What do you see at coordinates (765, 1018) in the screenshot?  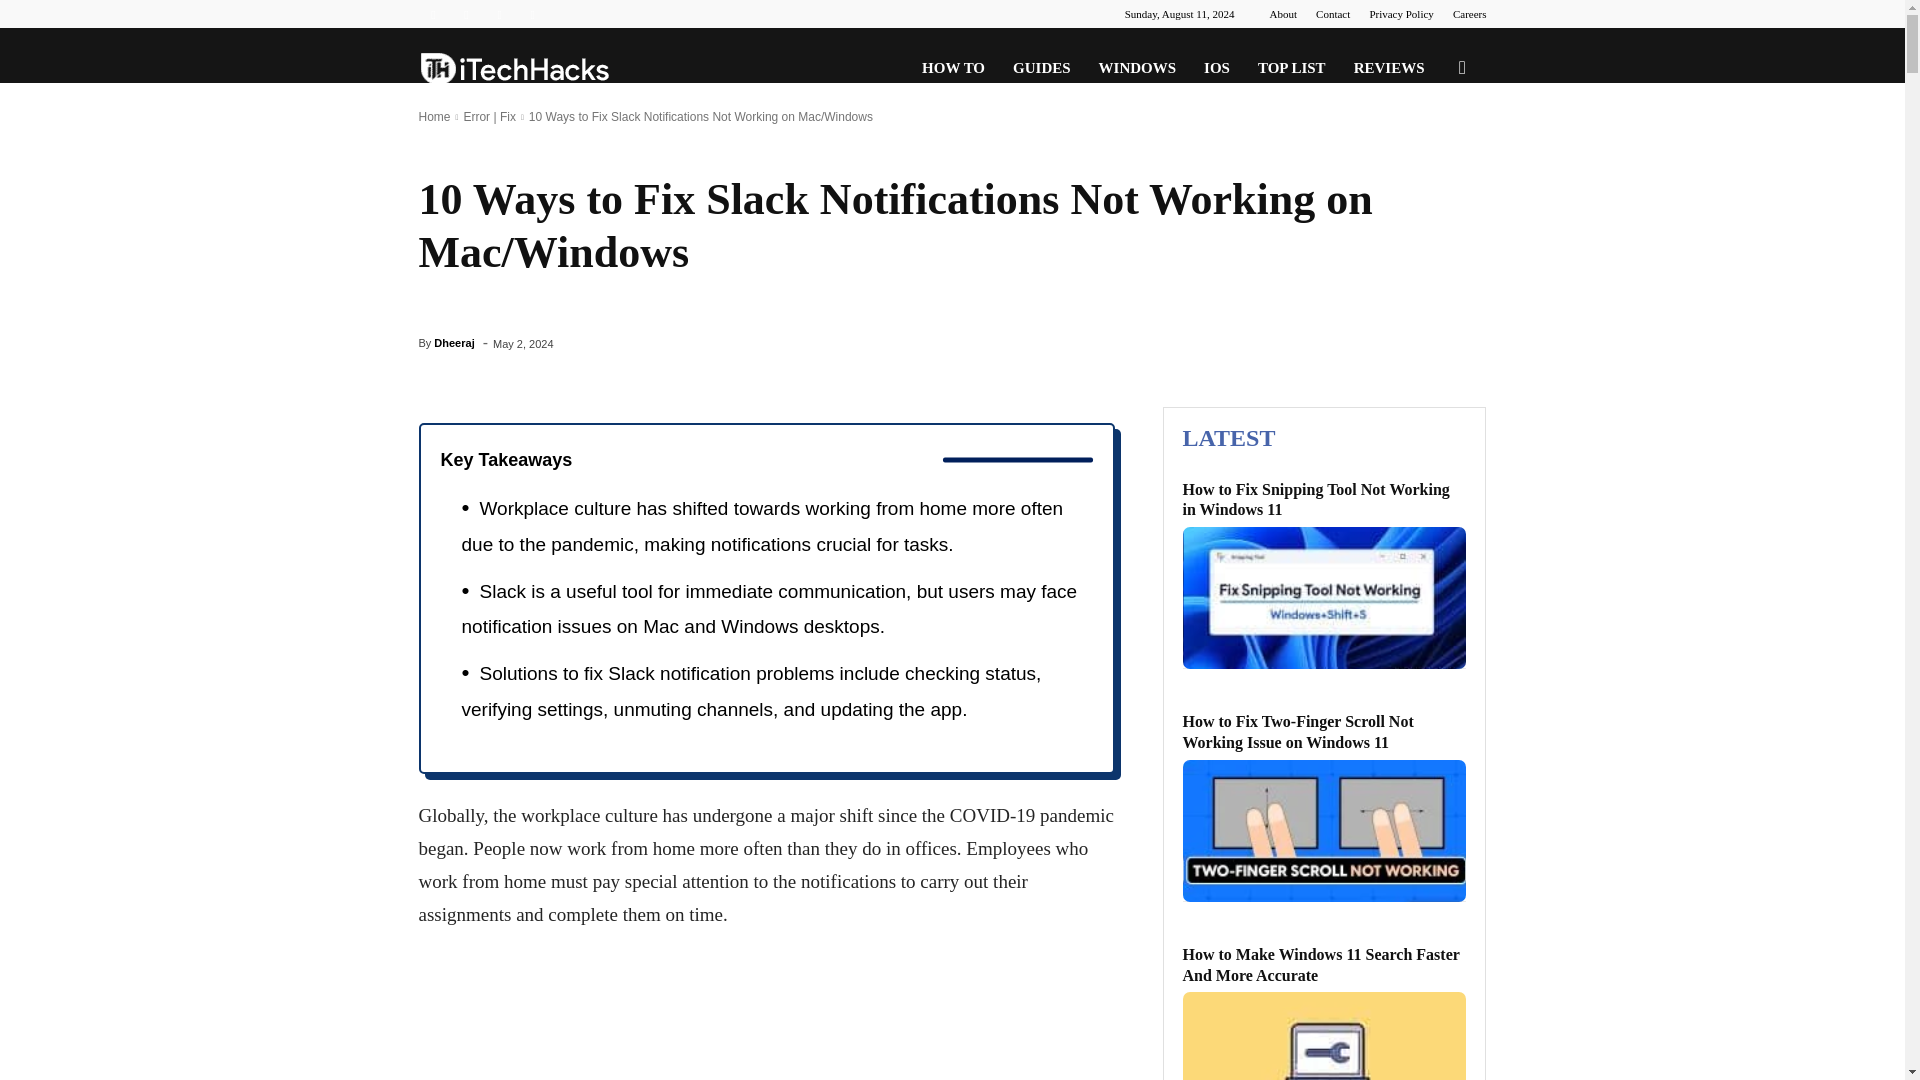 I see `Advertisement` at bounding box center [765, 1018].